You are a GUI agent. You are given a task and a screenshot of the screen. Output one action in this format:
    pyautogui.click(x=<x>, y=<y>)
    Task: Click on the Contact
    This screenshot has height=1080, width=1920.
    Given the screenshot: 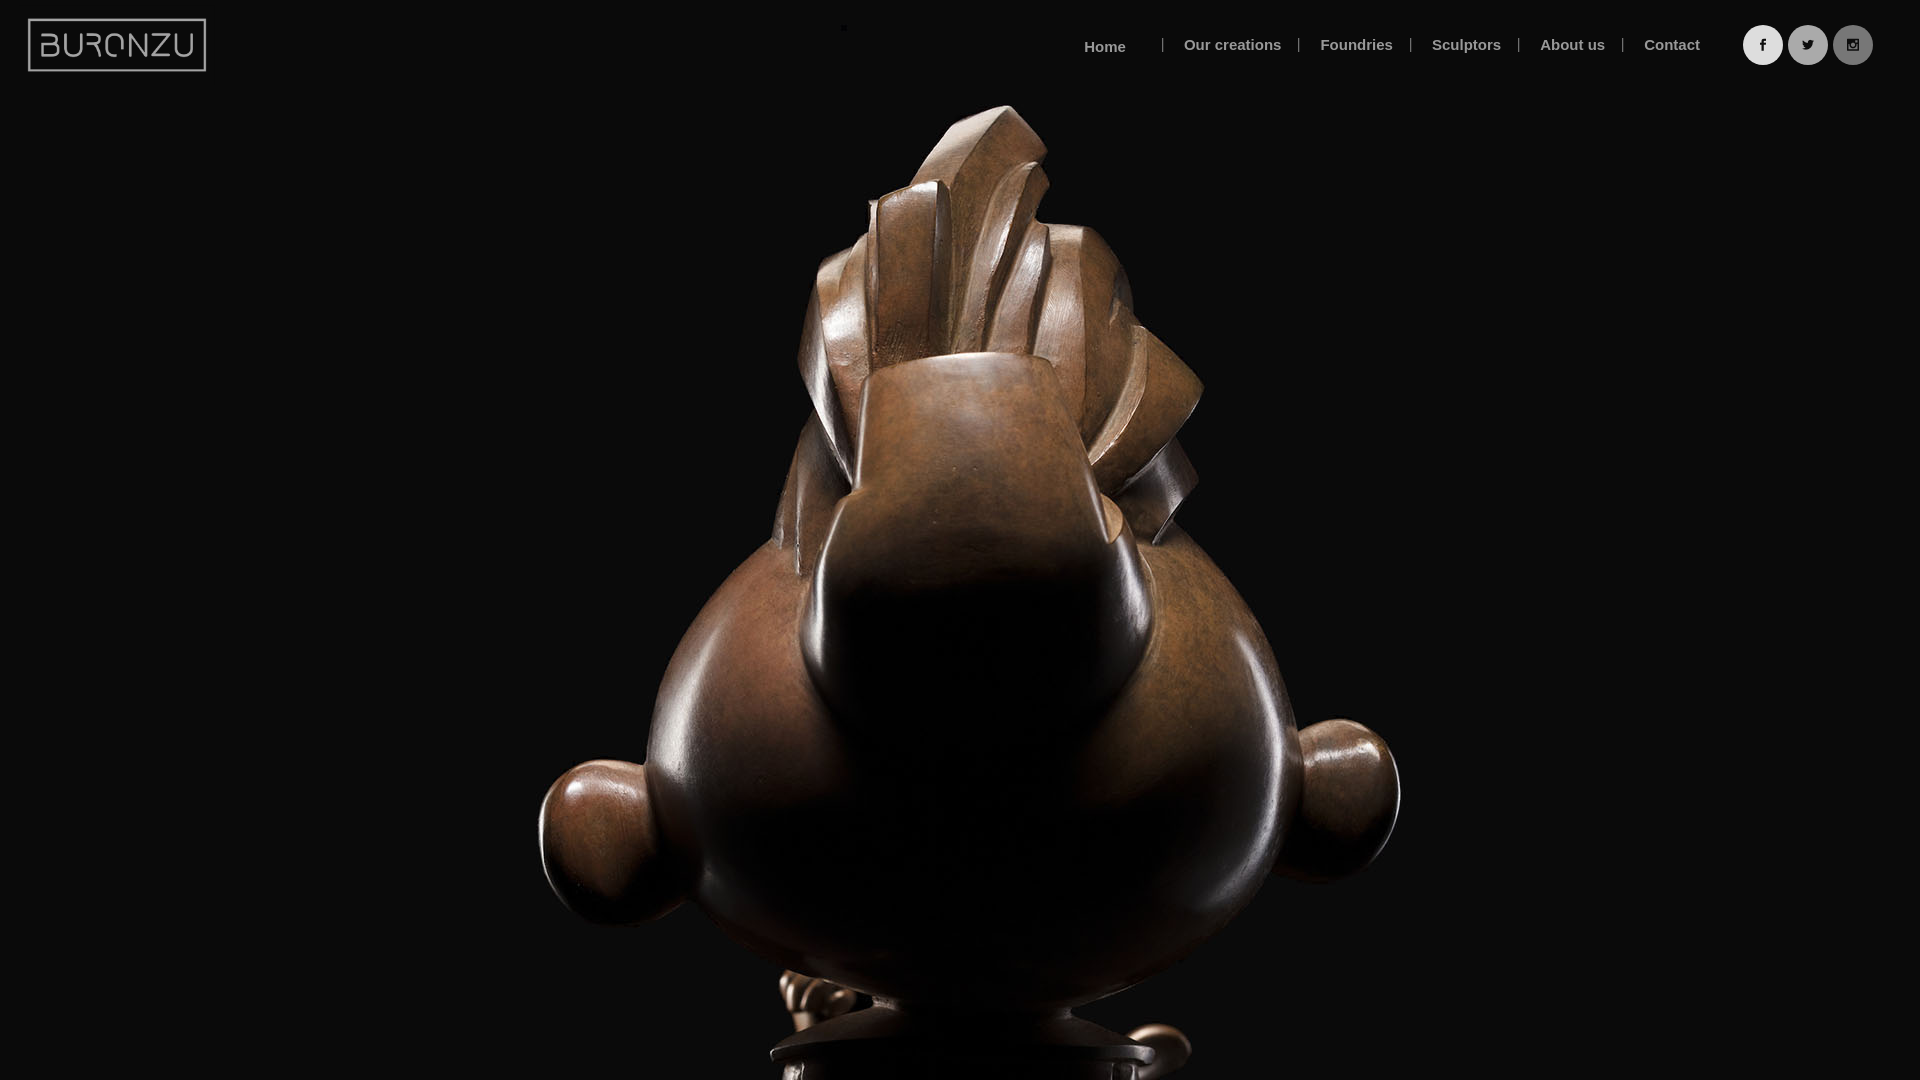 What is the action you would take?
    pyautogui.click(x=1672, y=45)
    